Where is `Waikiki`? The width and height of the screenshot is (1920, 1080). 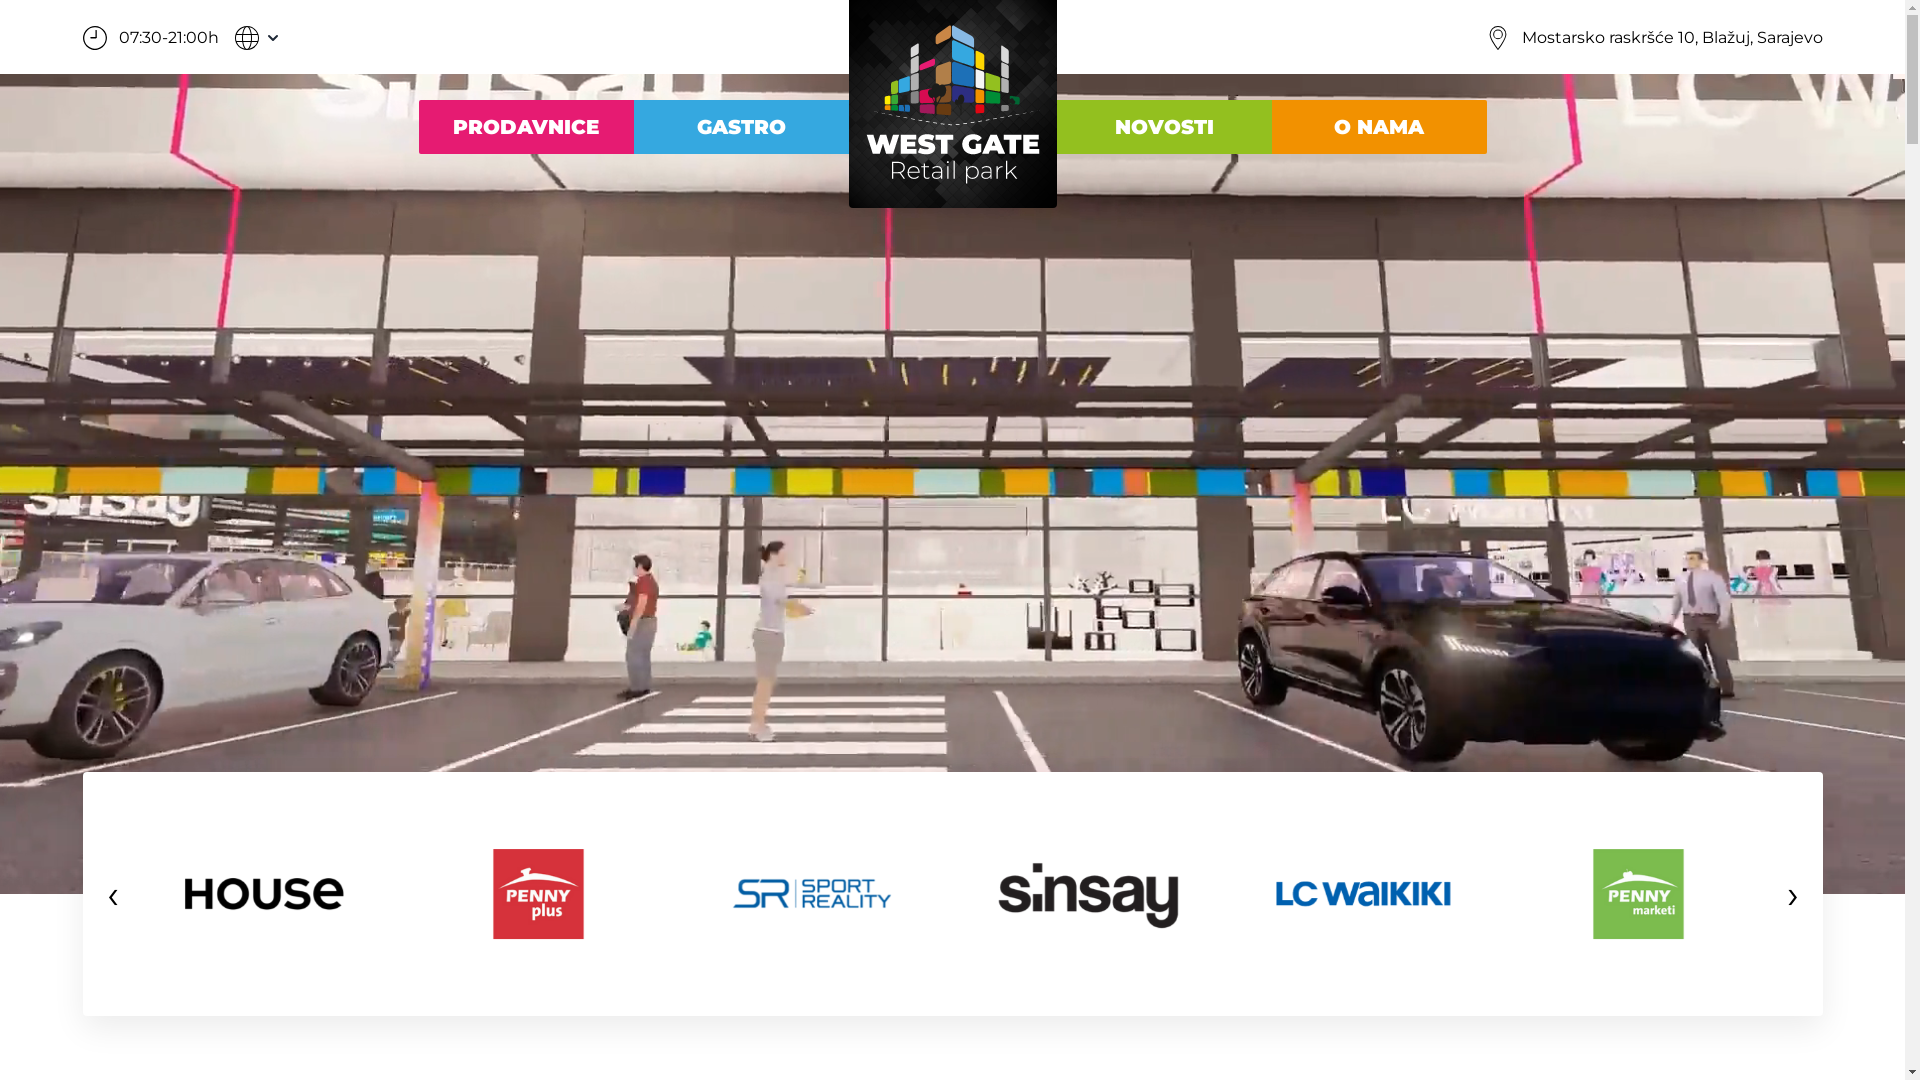
Waikiki is located at coordinates (1364, 894).